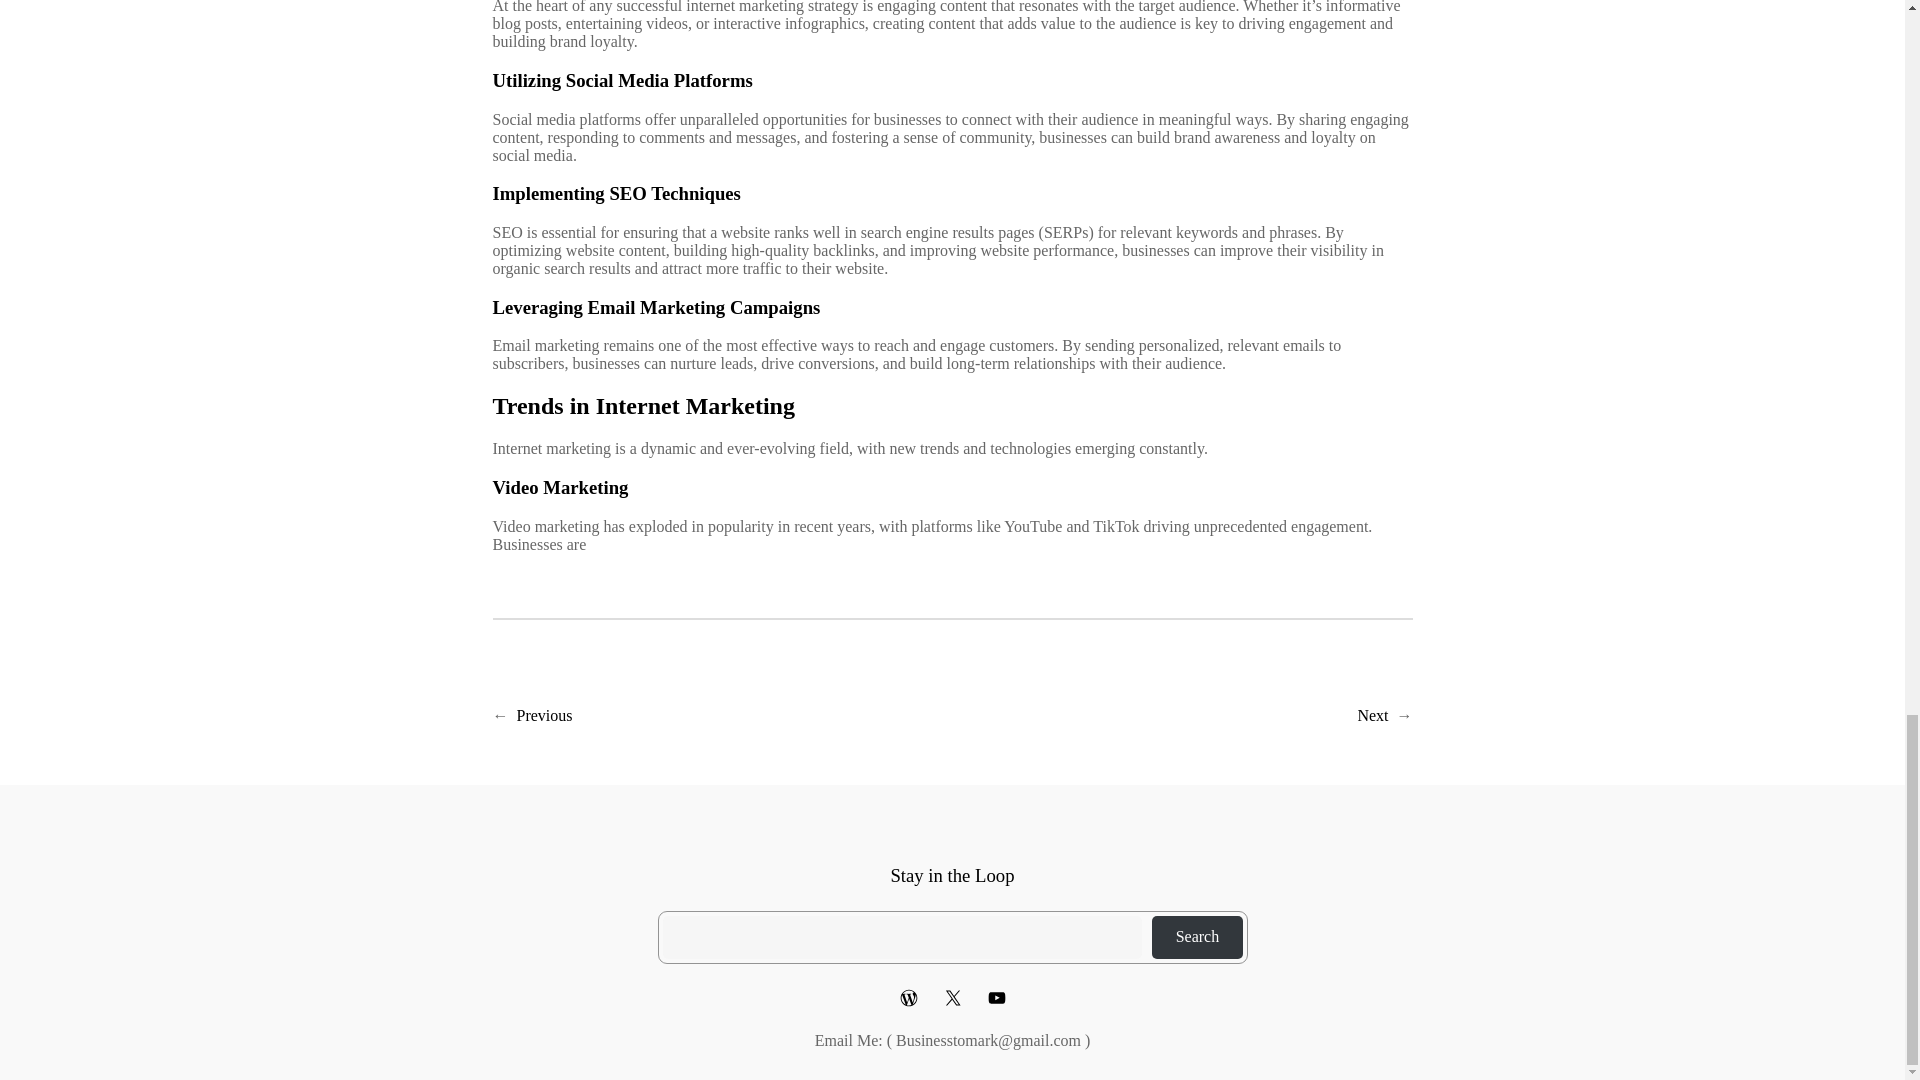  I want to click on X, so click(952, 998).